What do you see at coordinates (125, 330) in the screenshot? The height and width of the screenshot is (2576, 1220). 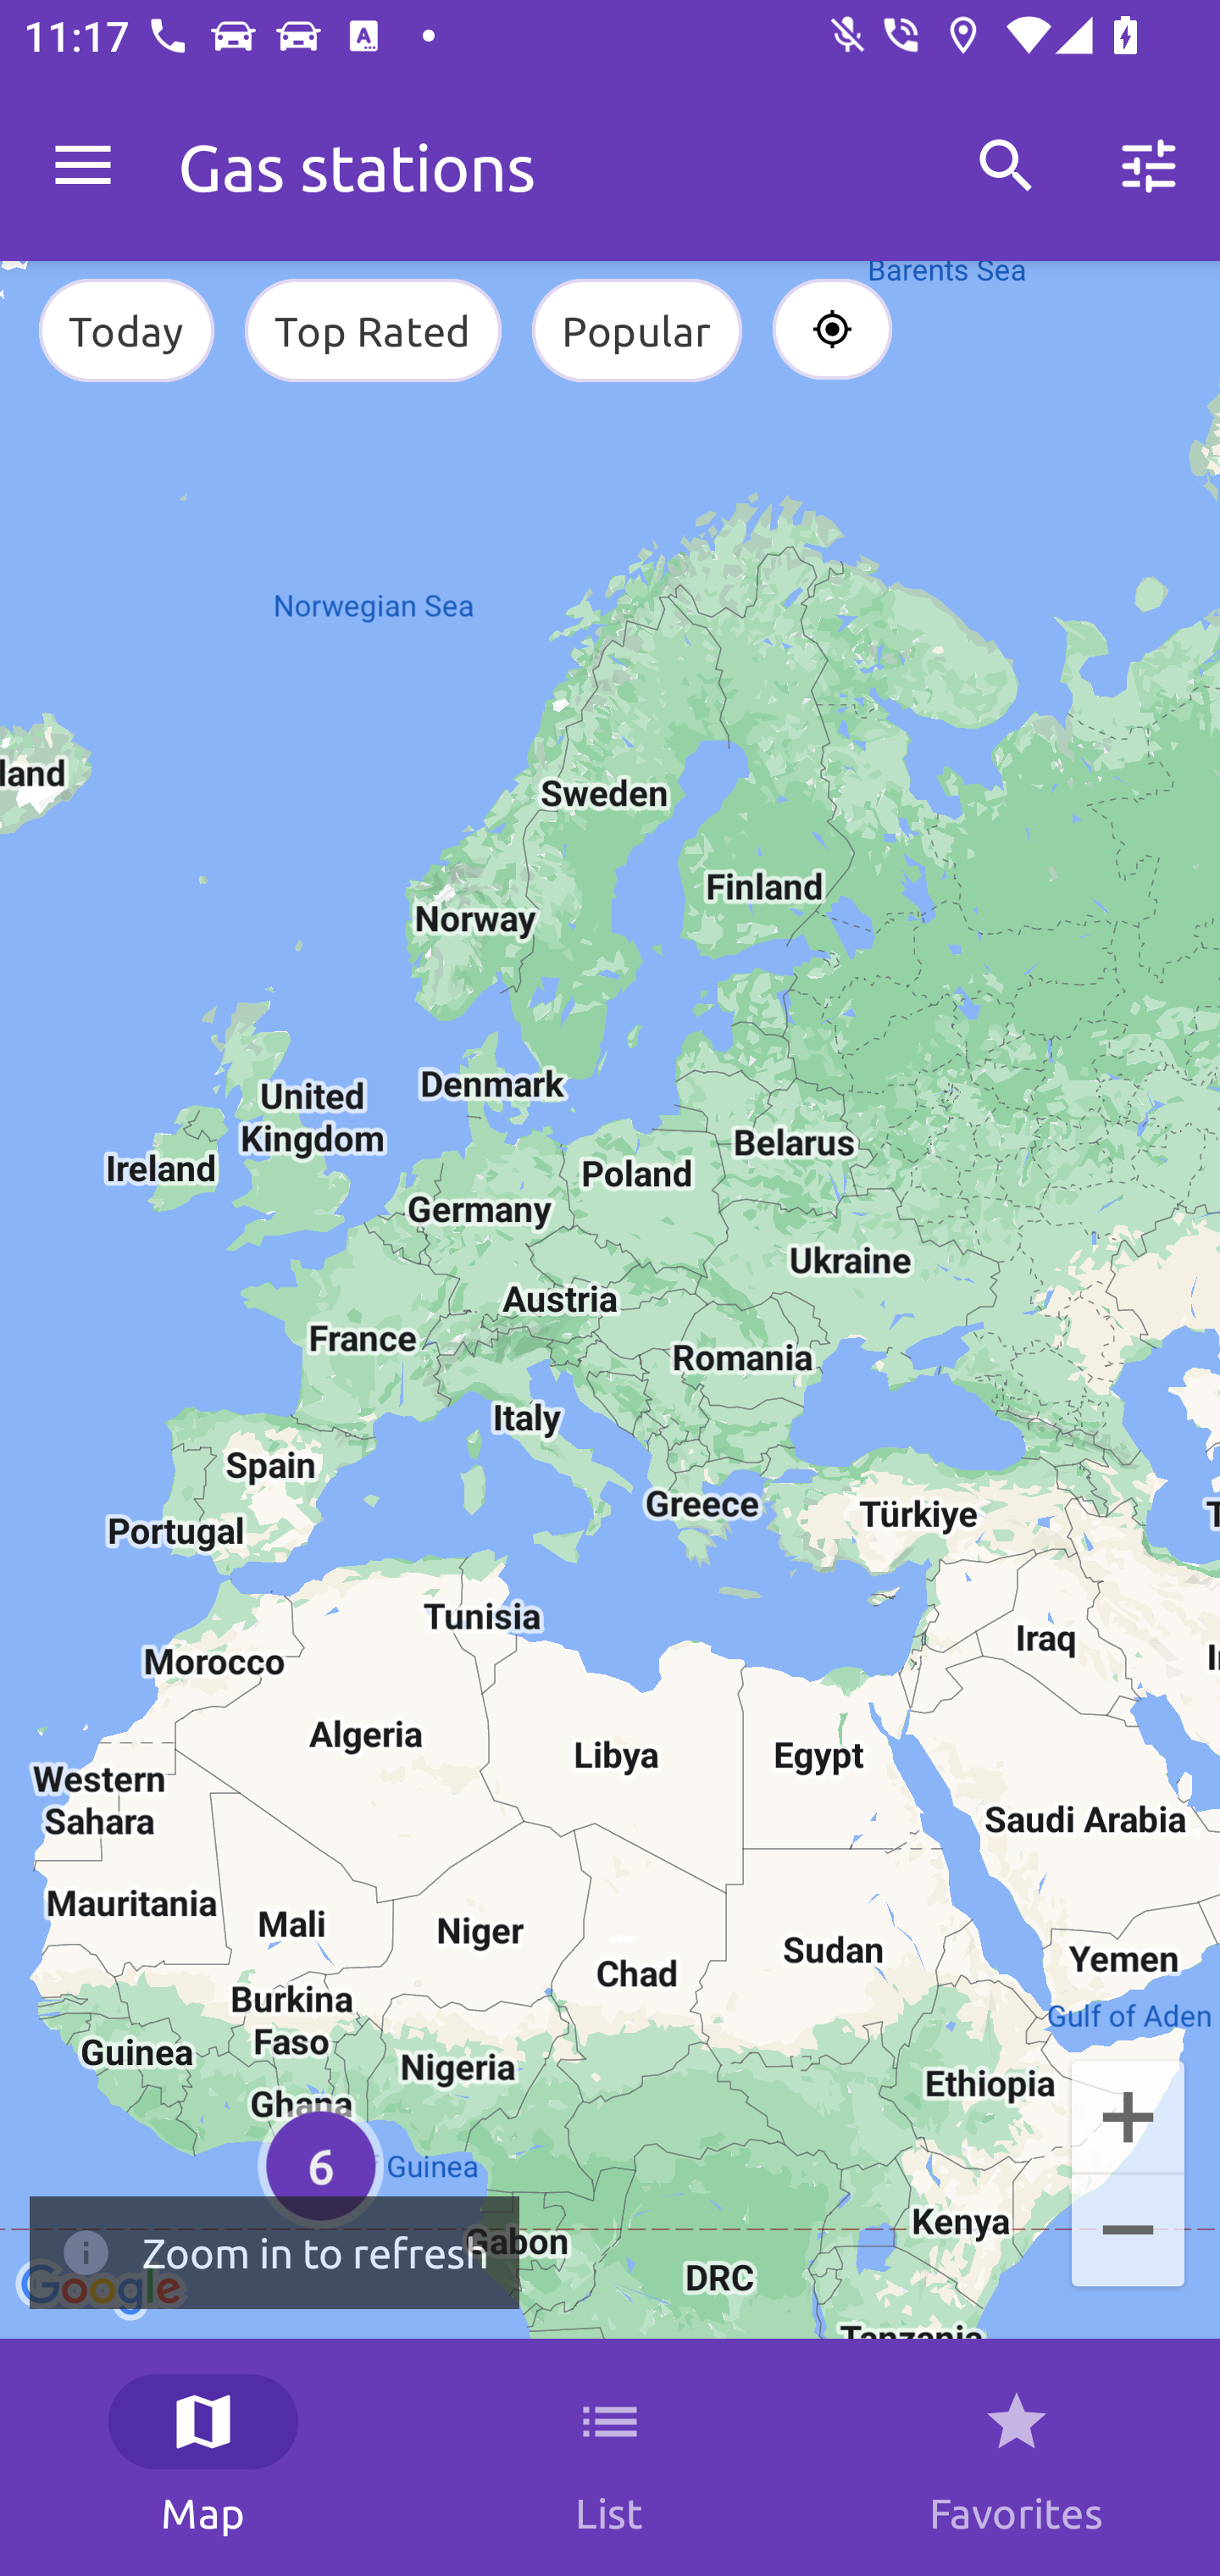 I see `Today` at bounding box center [125, 330].